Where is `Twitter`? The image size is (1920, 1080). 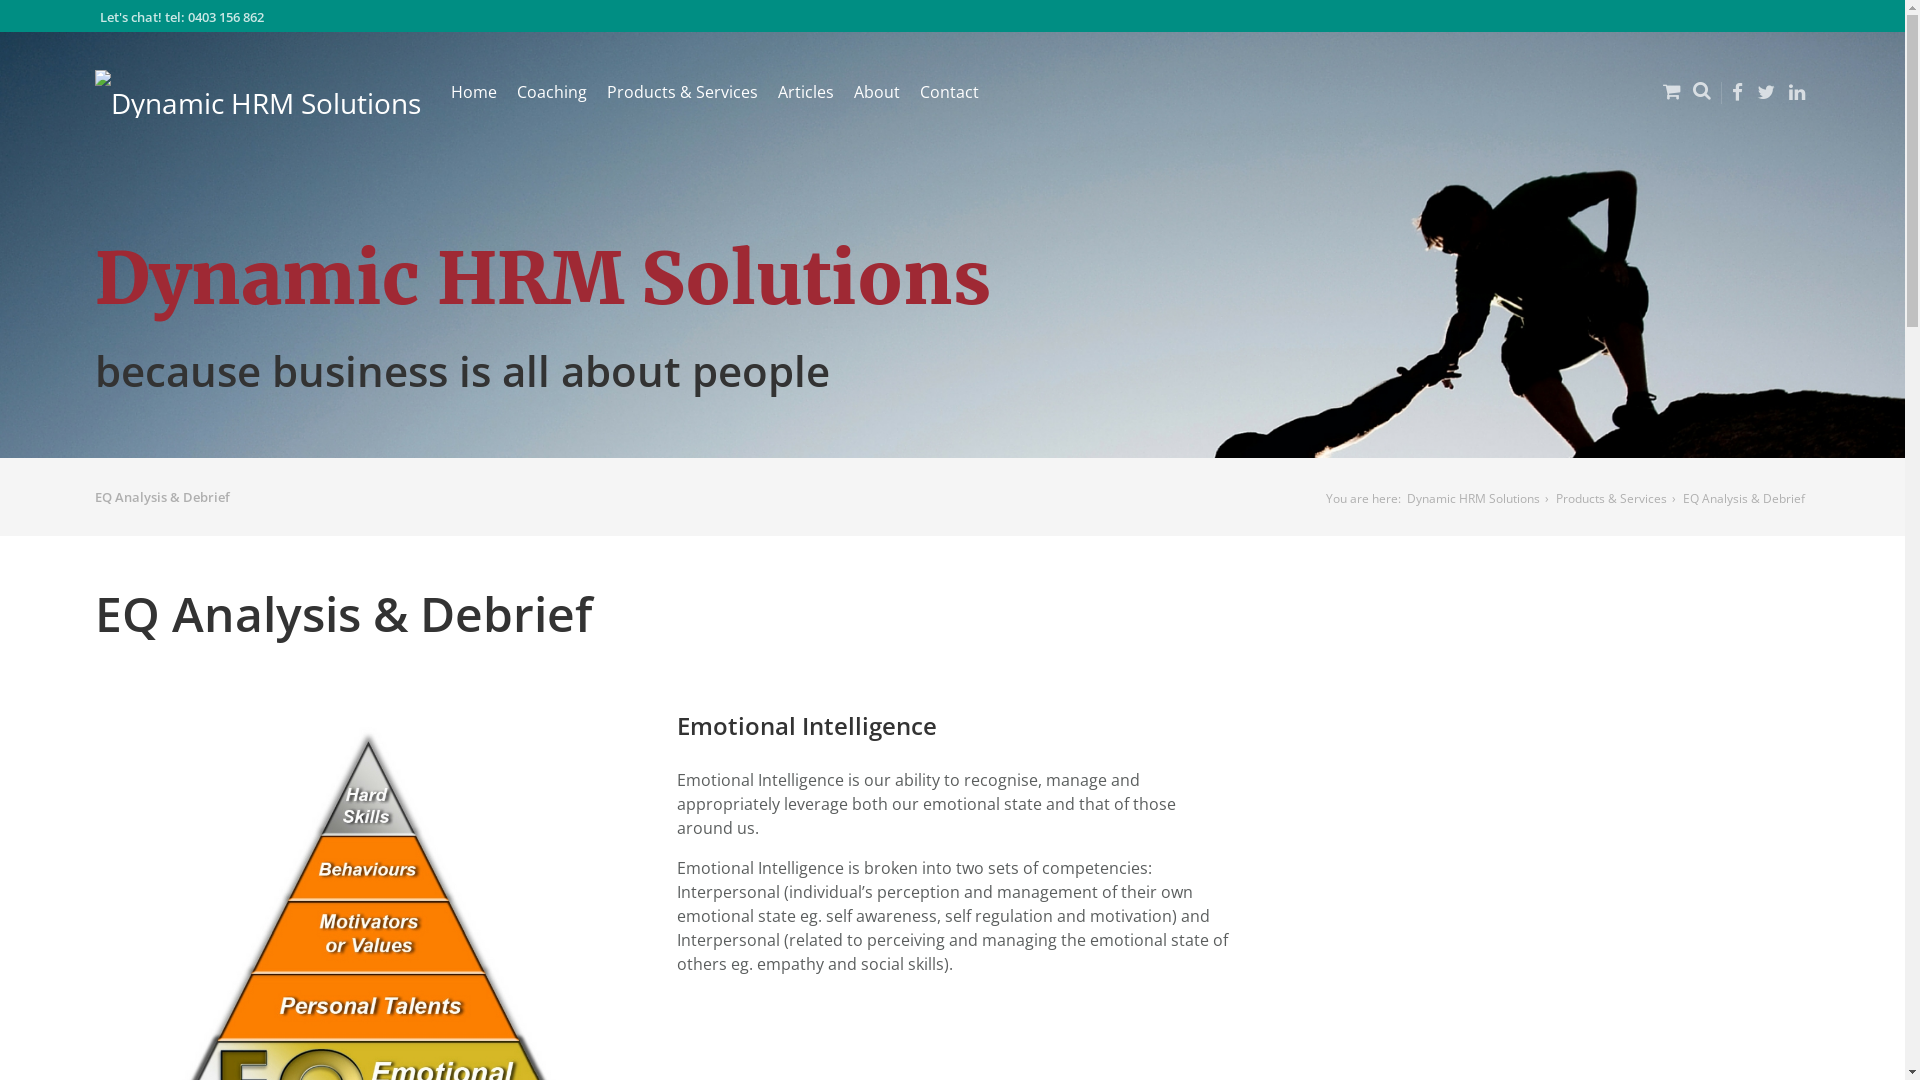 Twitter is located at coordinates (1766, 93).